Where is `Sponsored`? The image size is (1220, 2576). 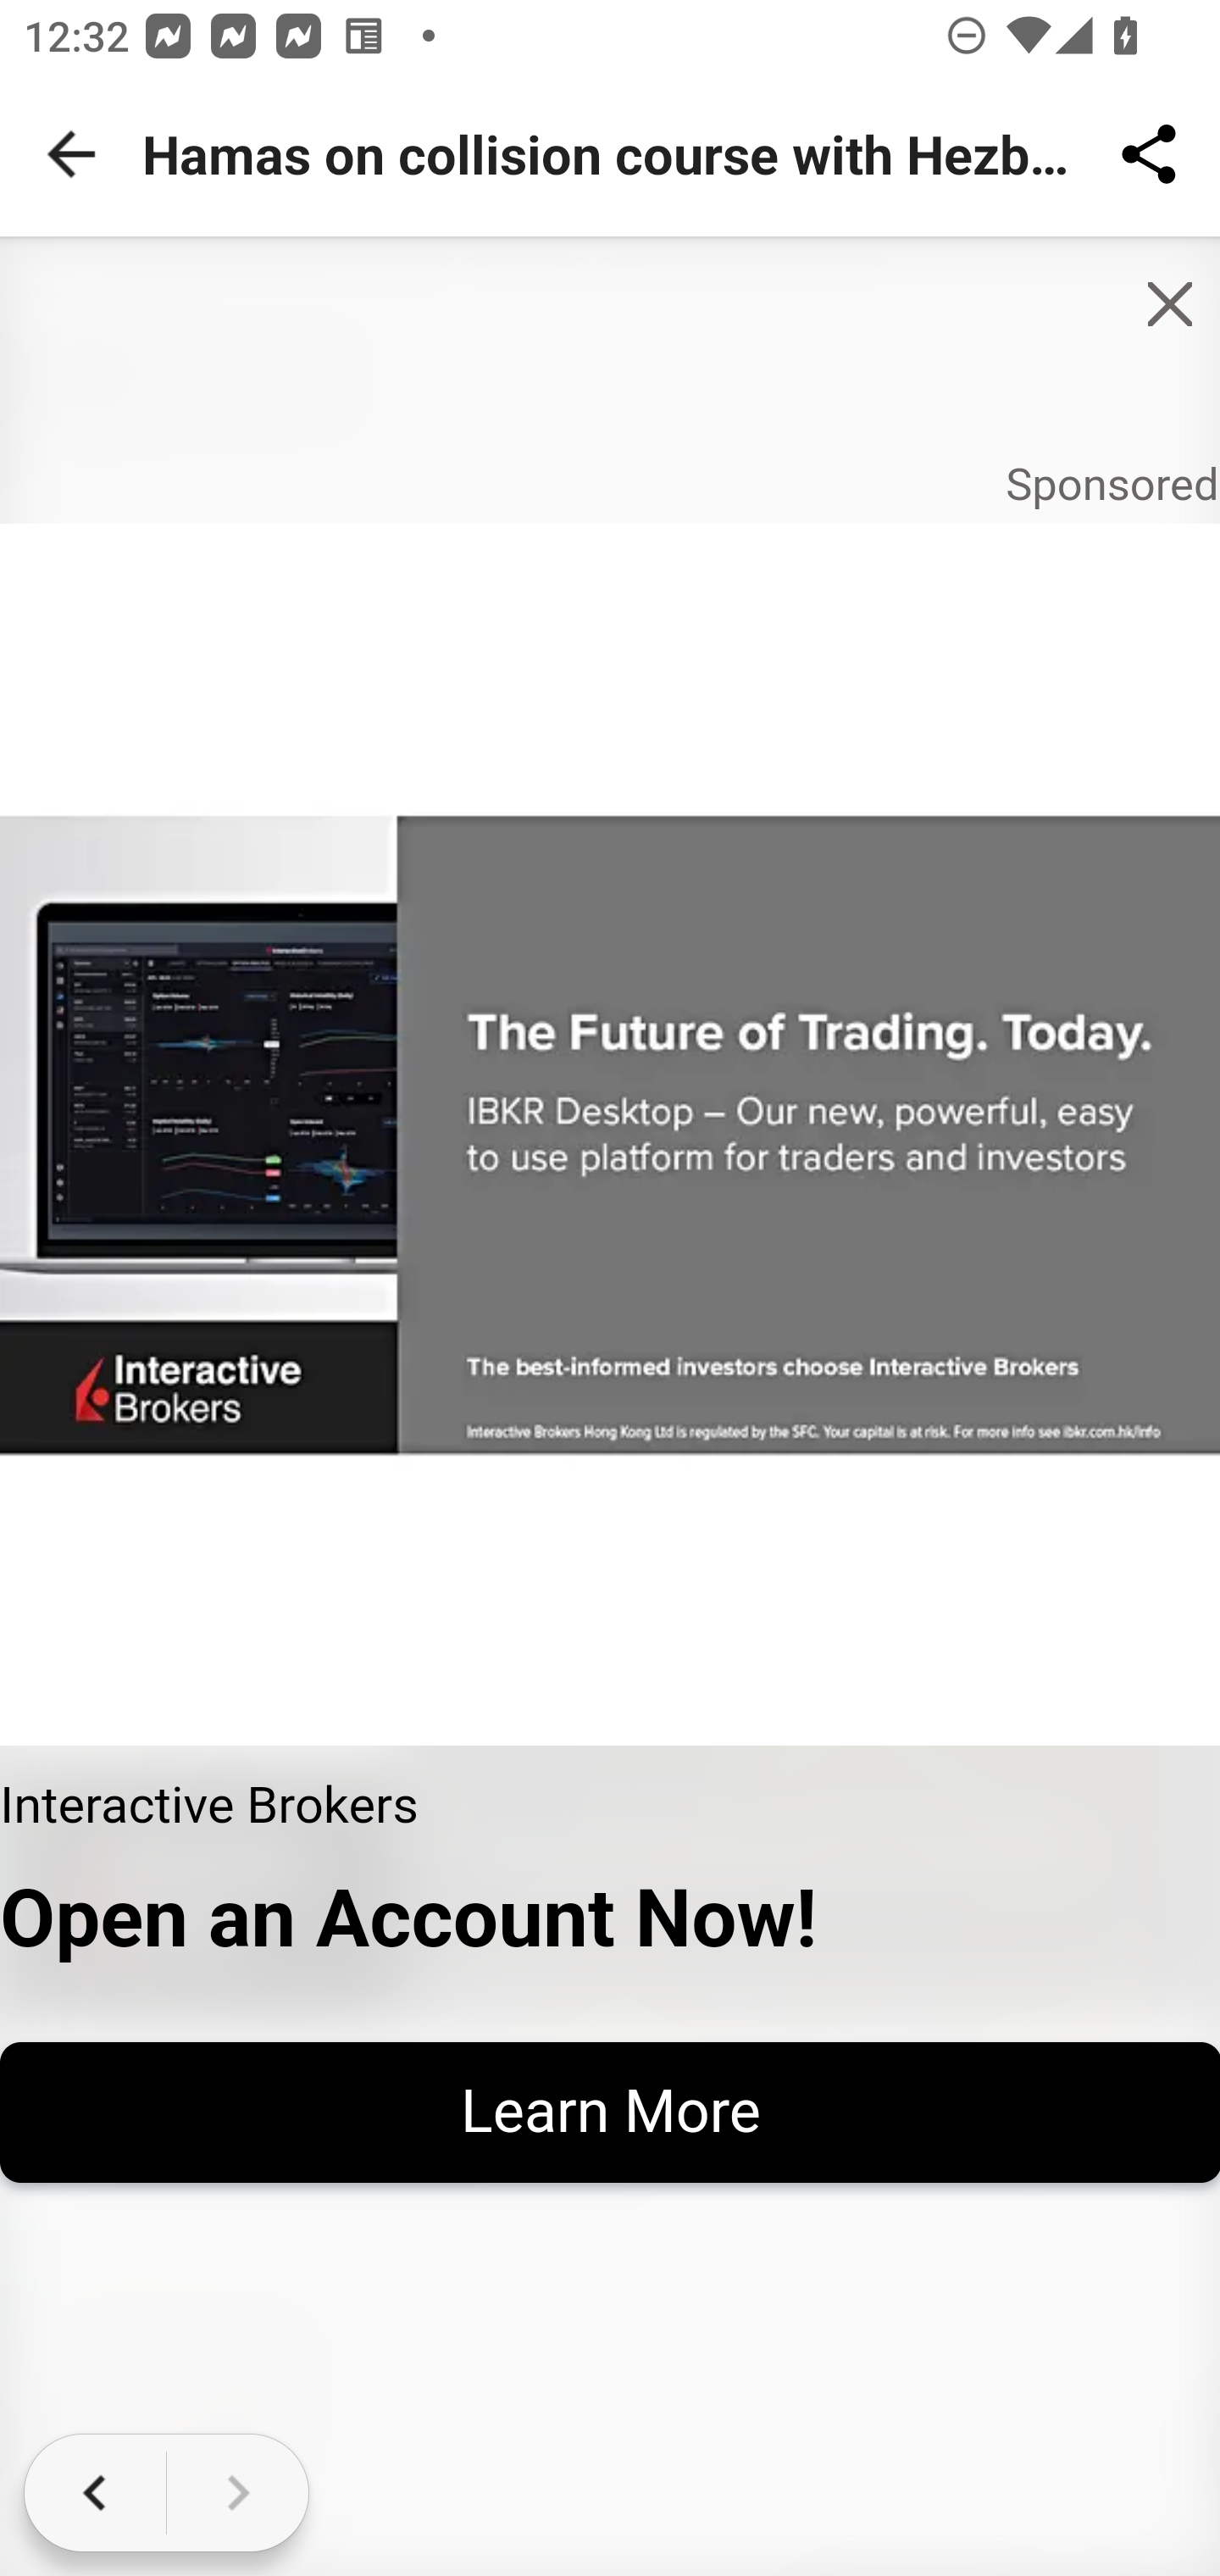
Sponsored is located at coordinates (1112, 486).